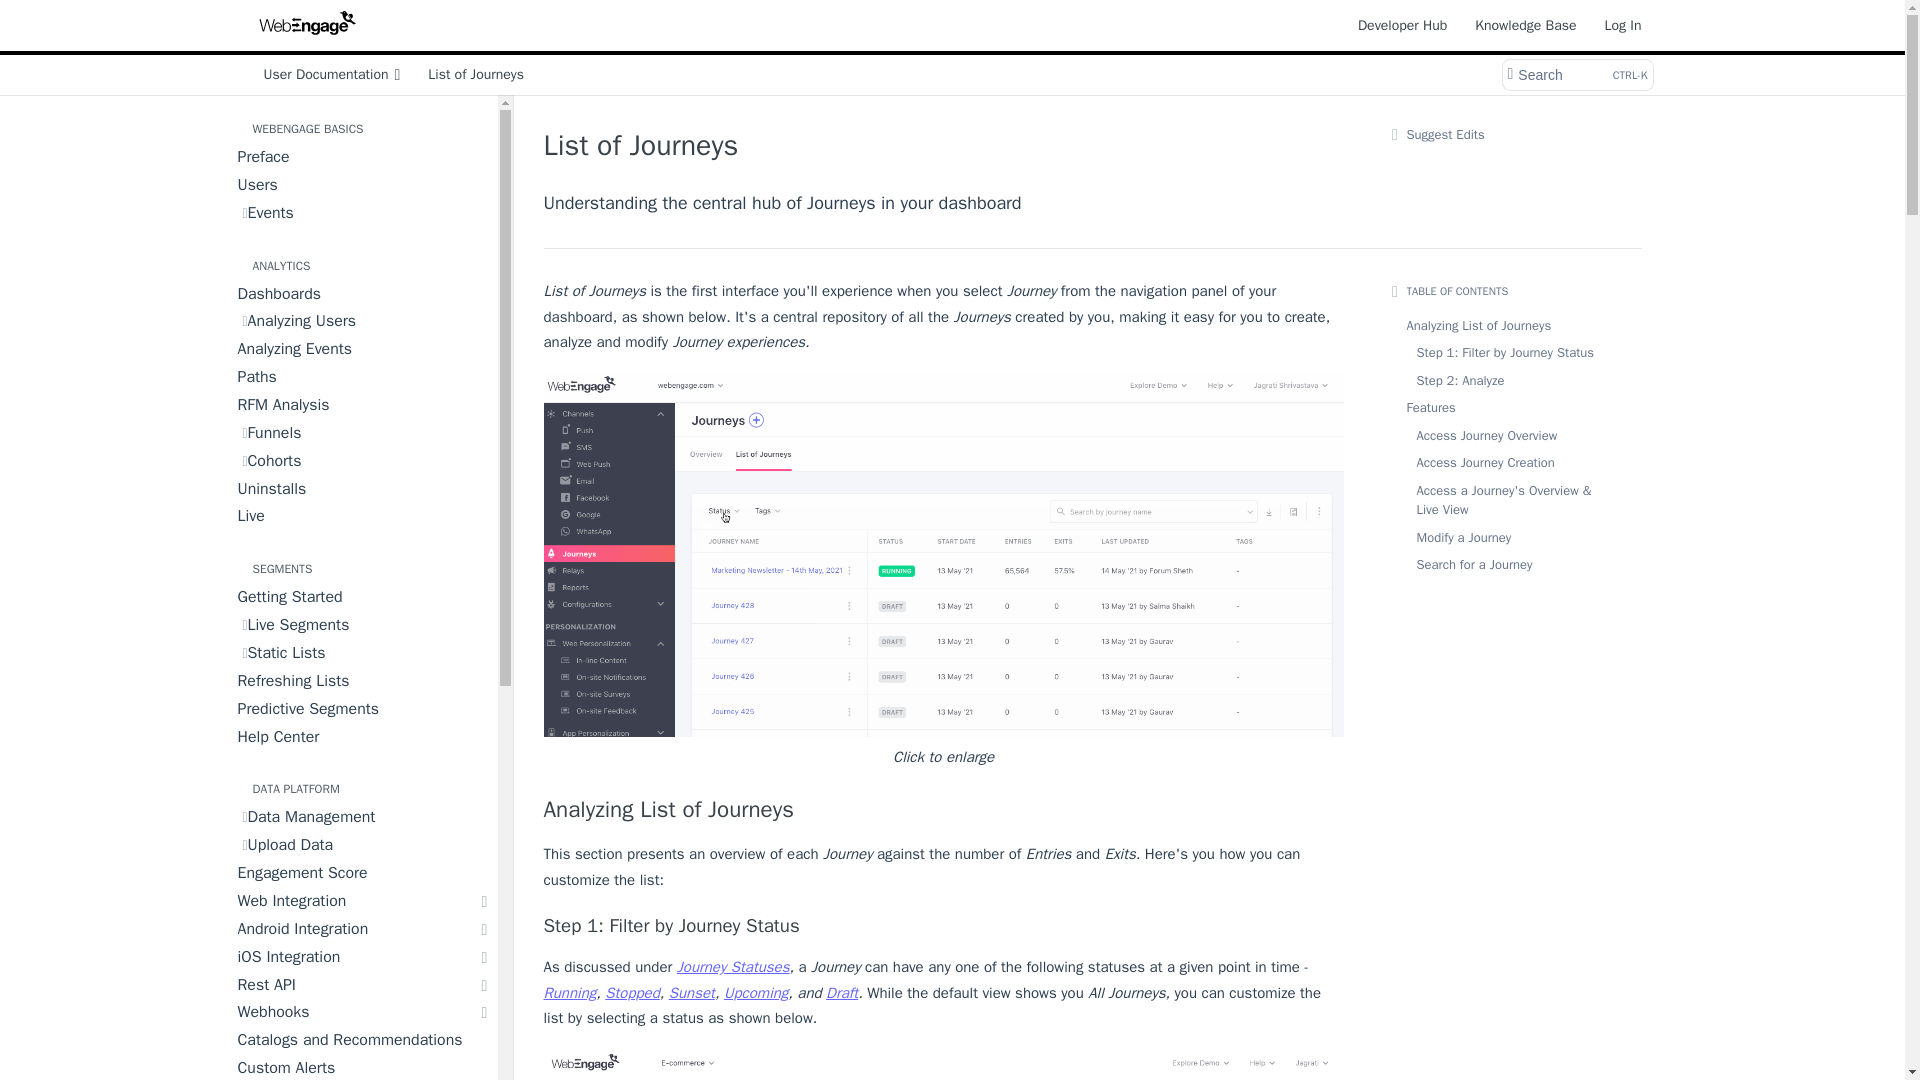  What do you see at coordinates (366, 490) in the screenshot?
I see `Events` at bounding box center [366, 490].